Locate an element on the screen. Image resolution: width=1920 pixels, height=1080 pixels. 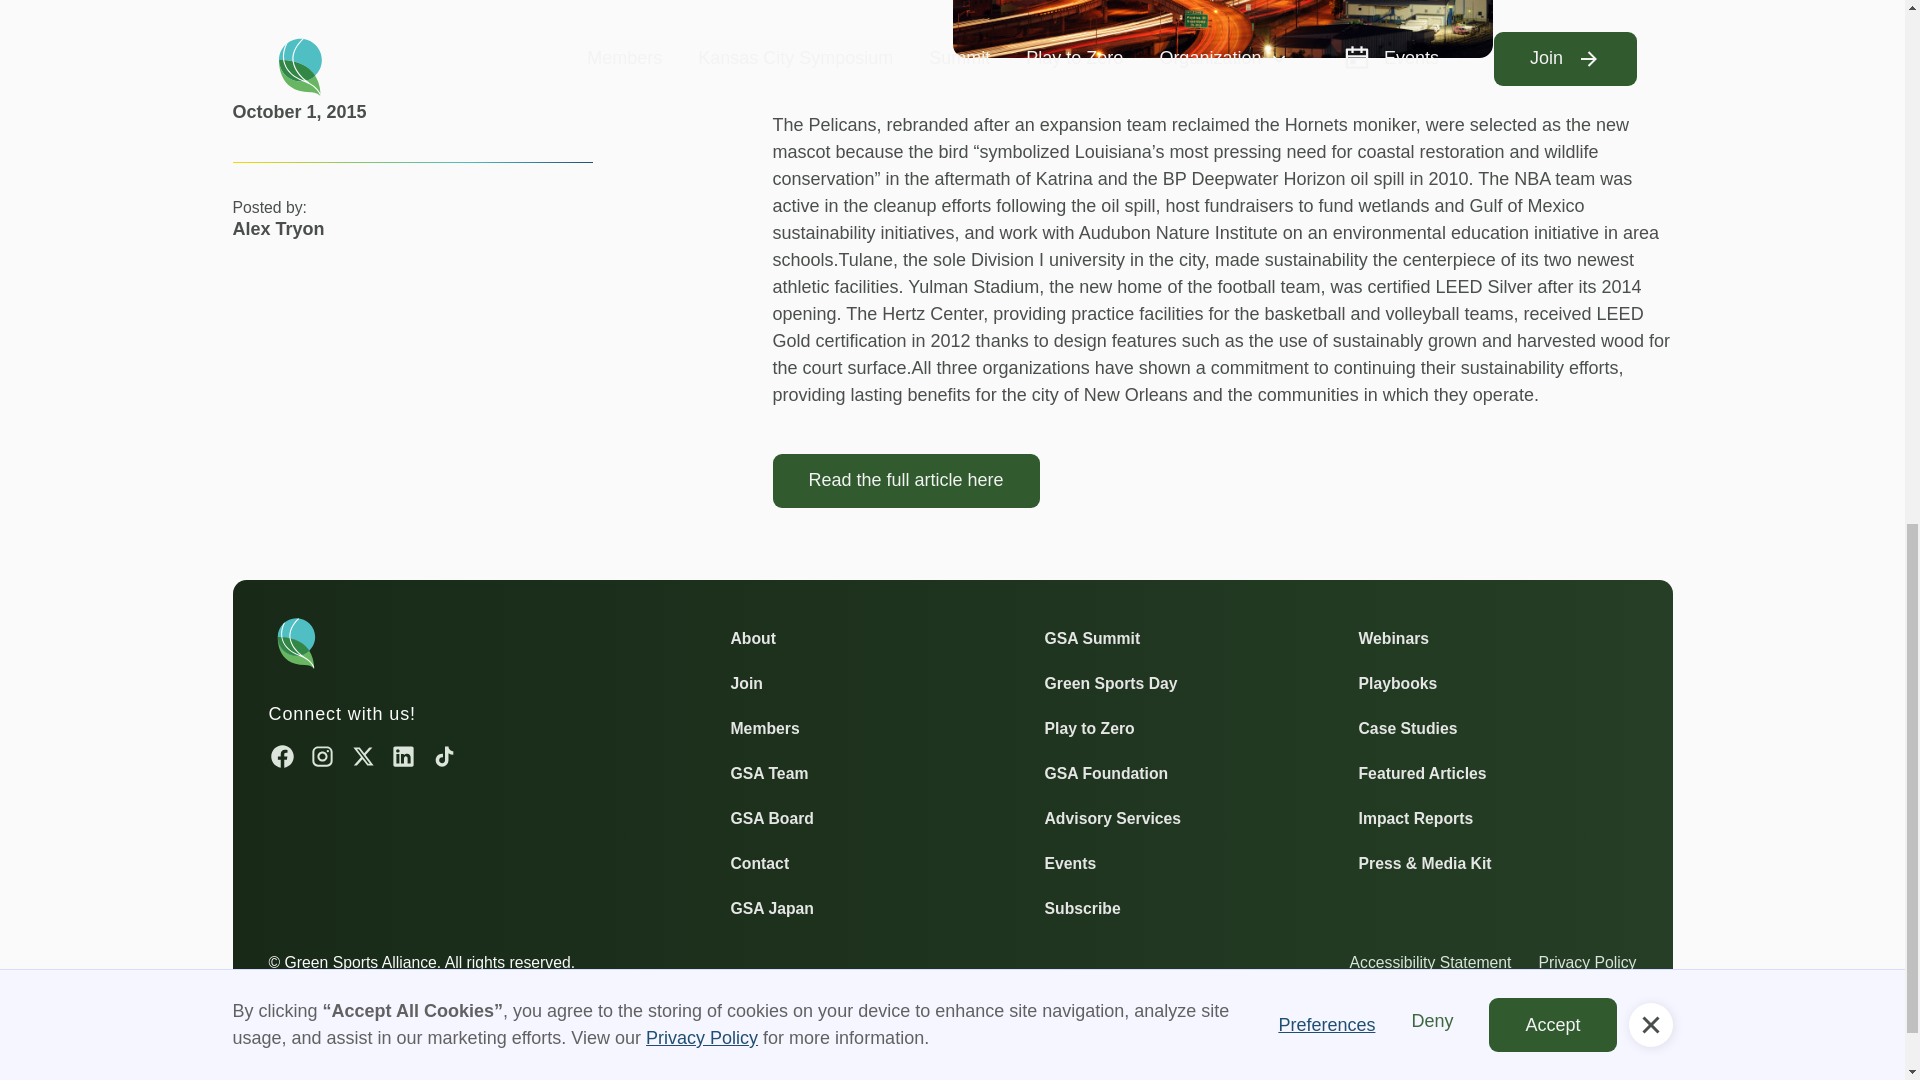
About is located at coordinates (752, 638).